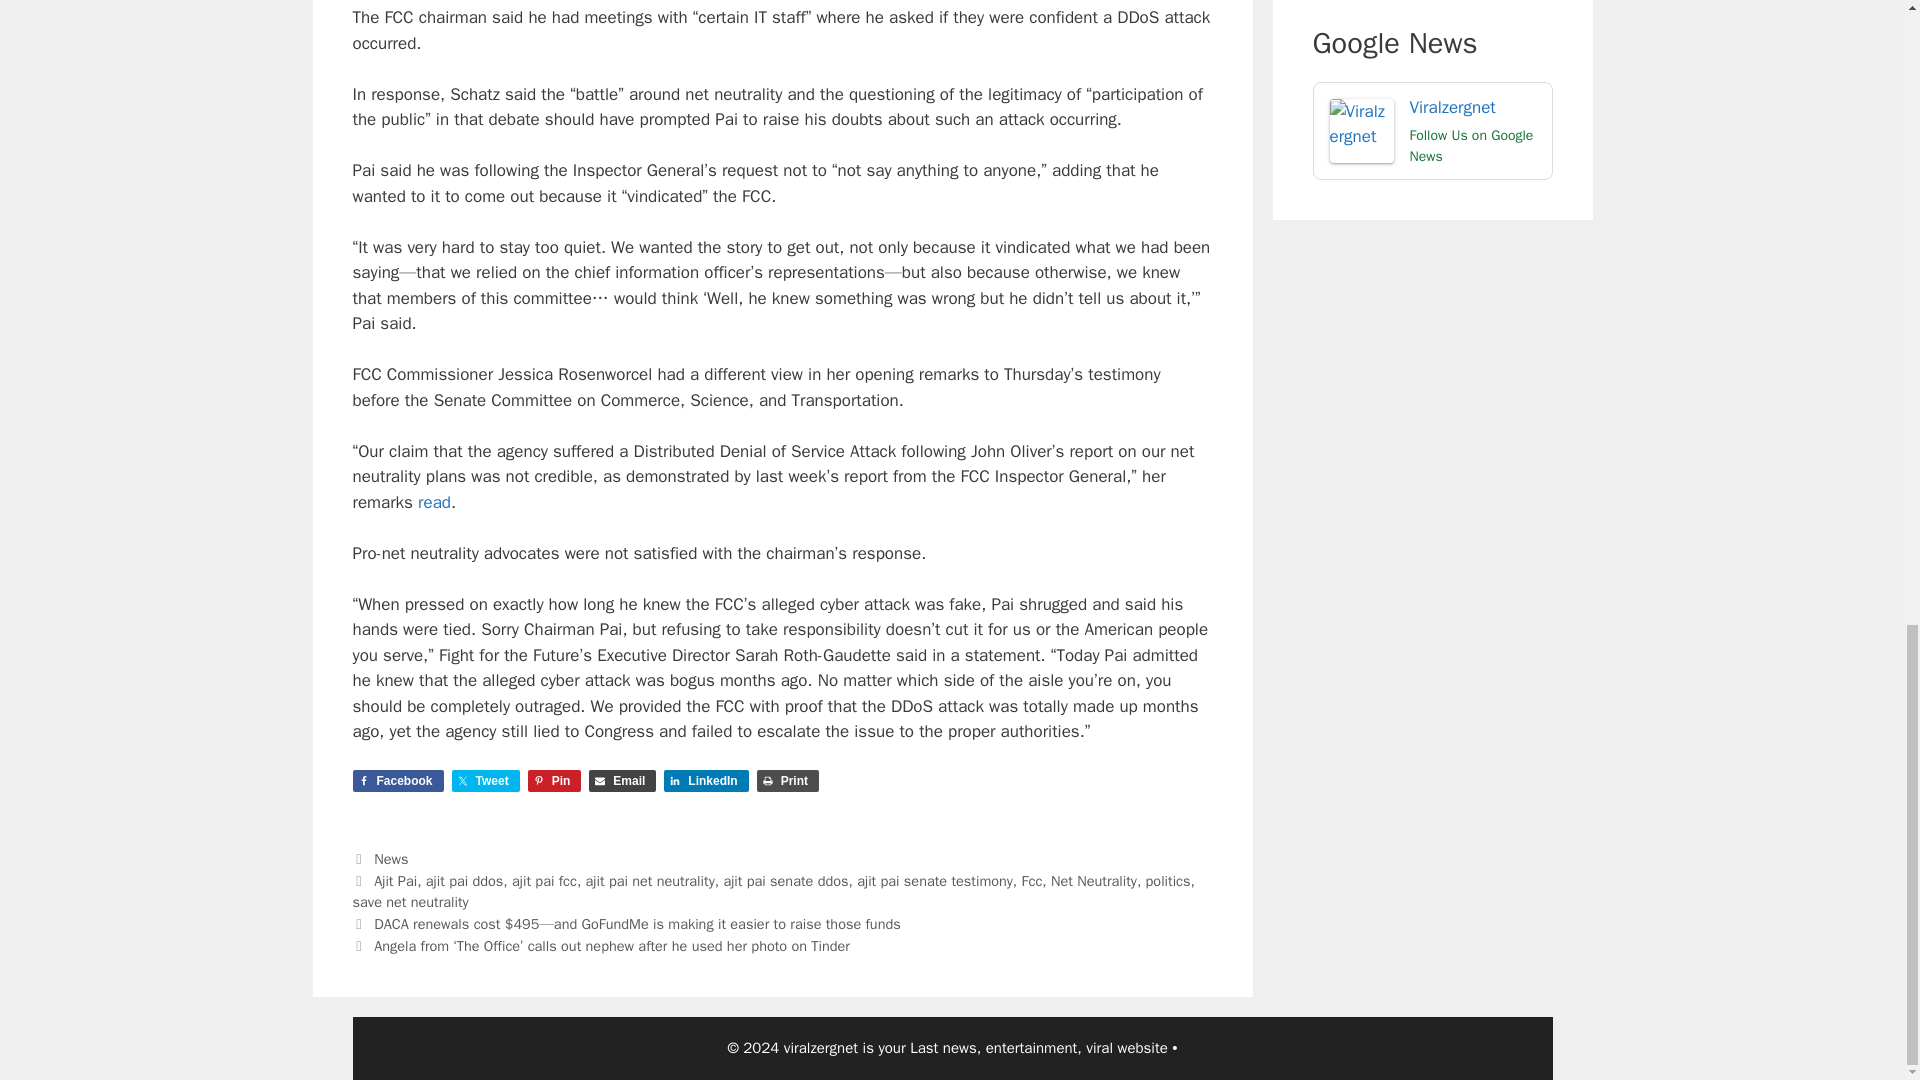 This screenshot has width=1920, height=1080. I want to click on Viralzergnet, so click(1432, 131).